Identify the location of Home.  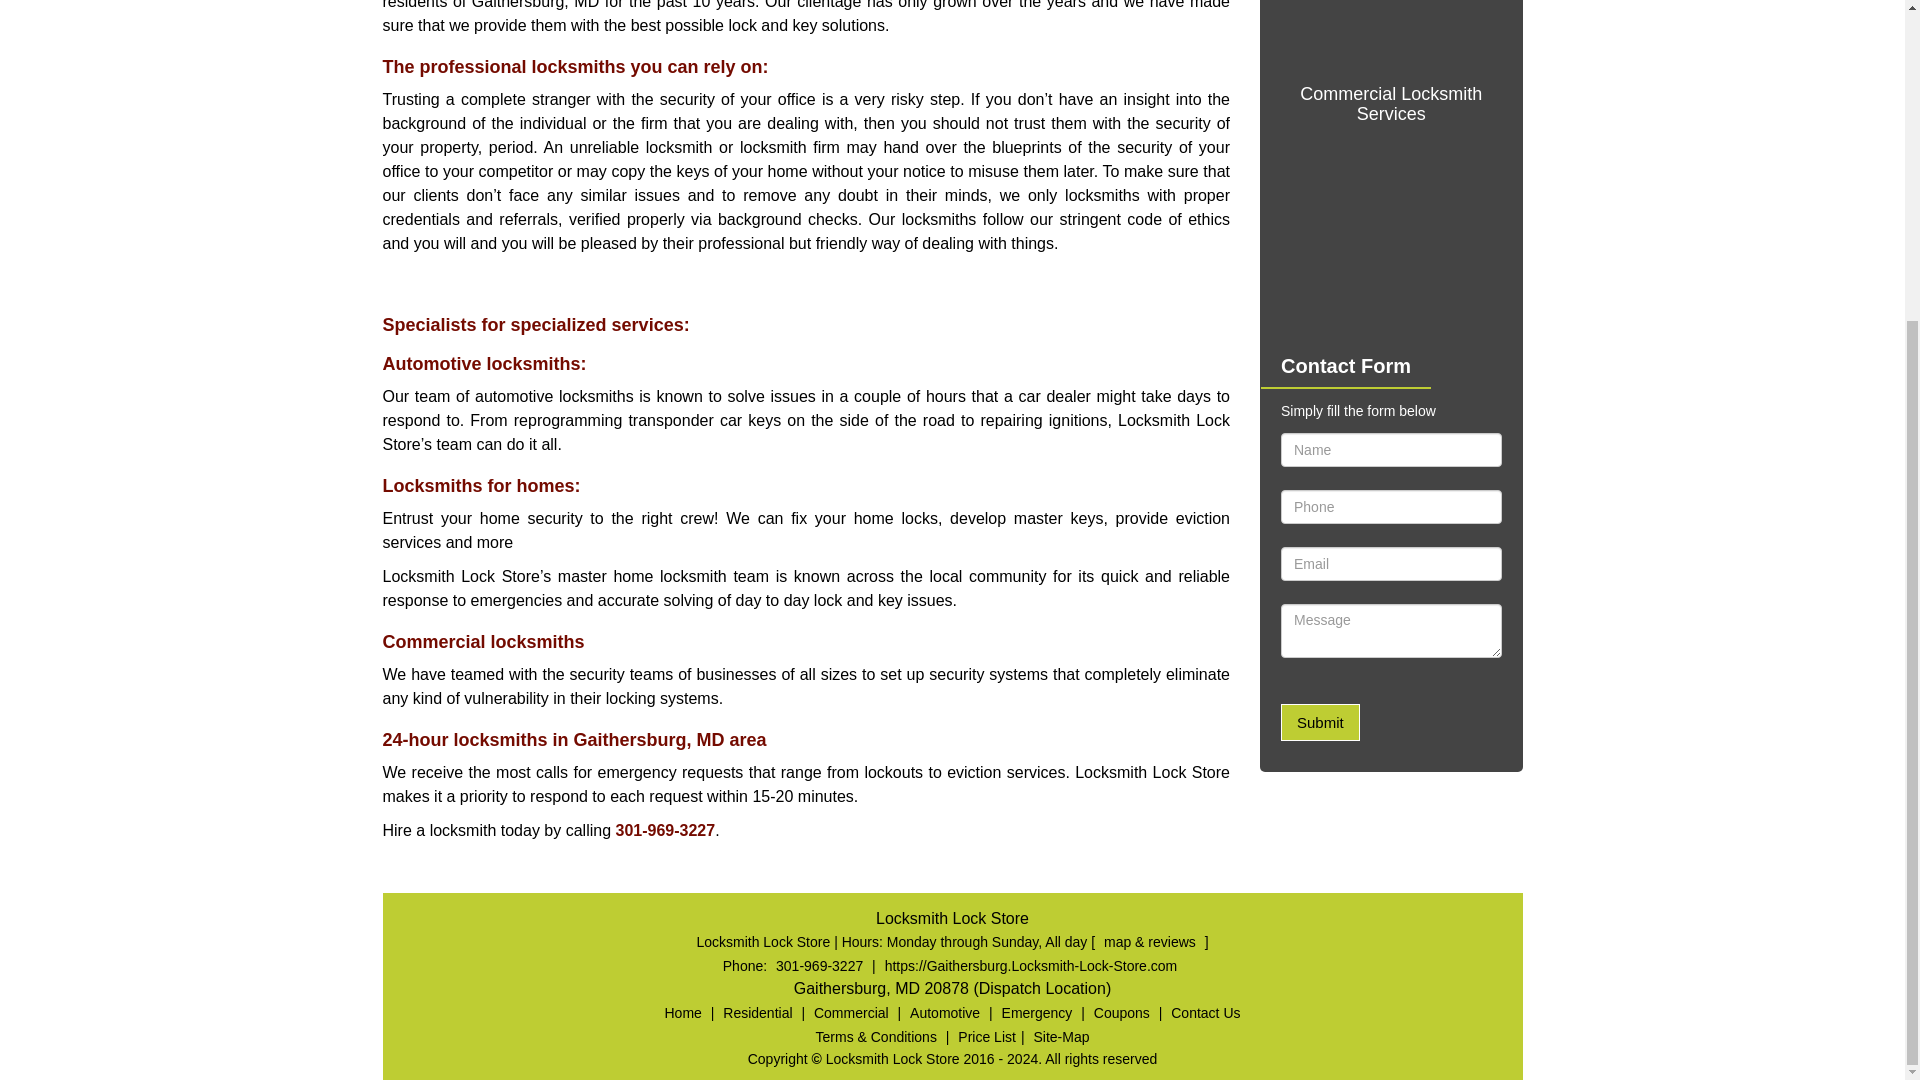
(683, 1012).